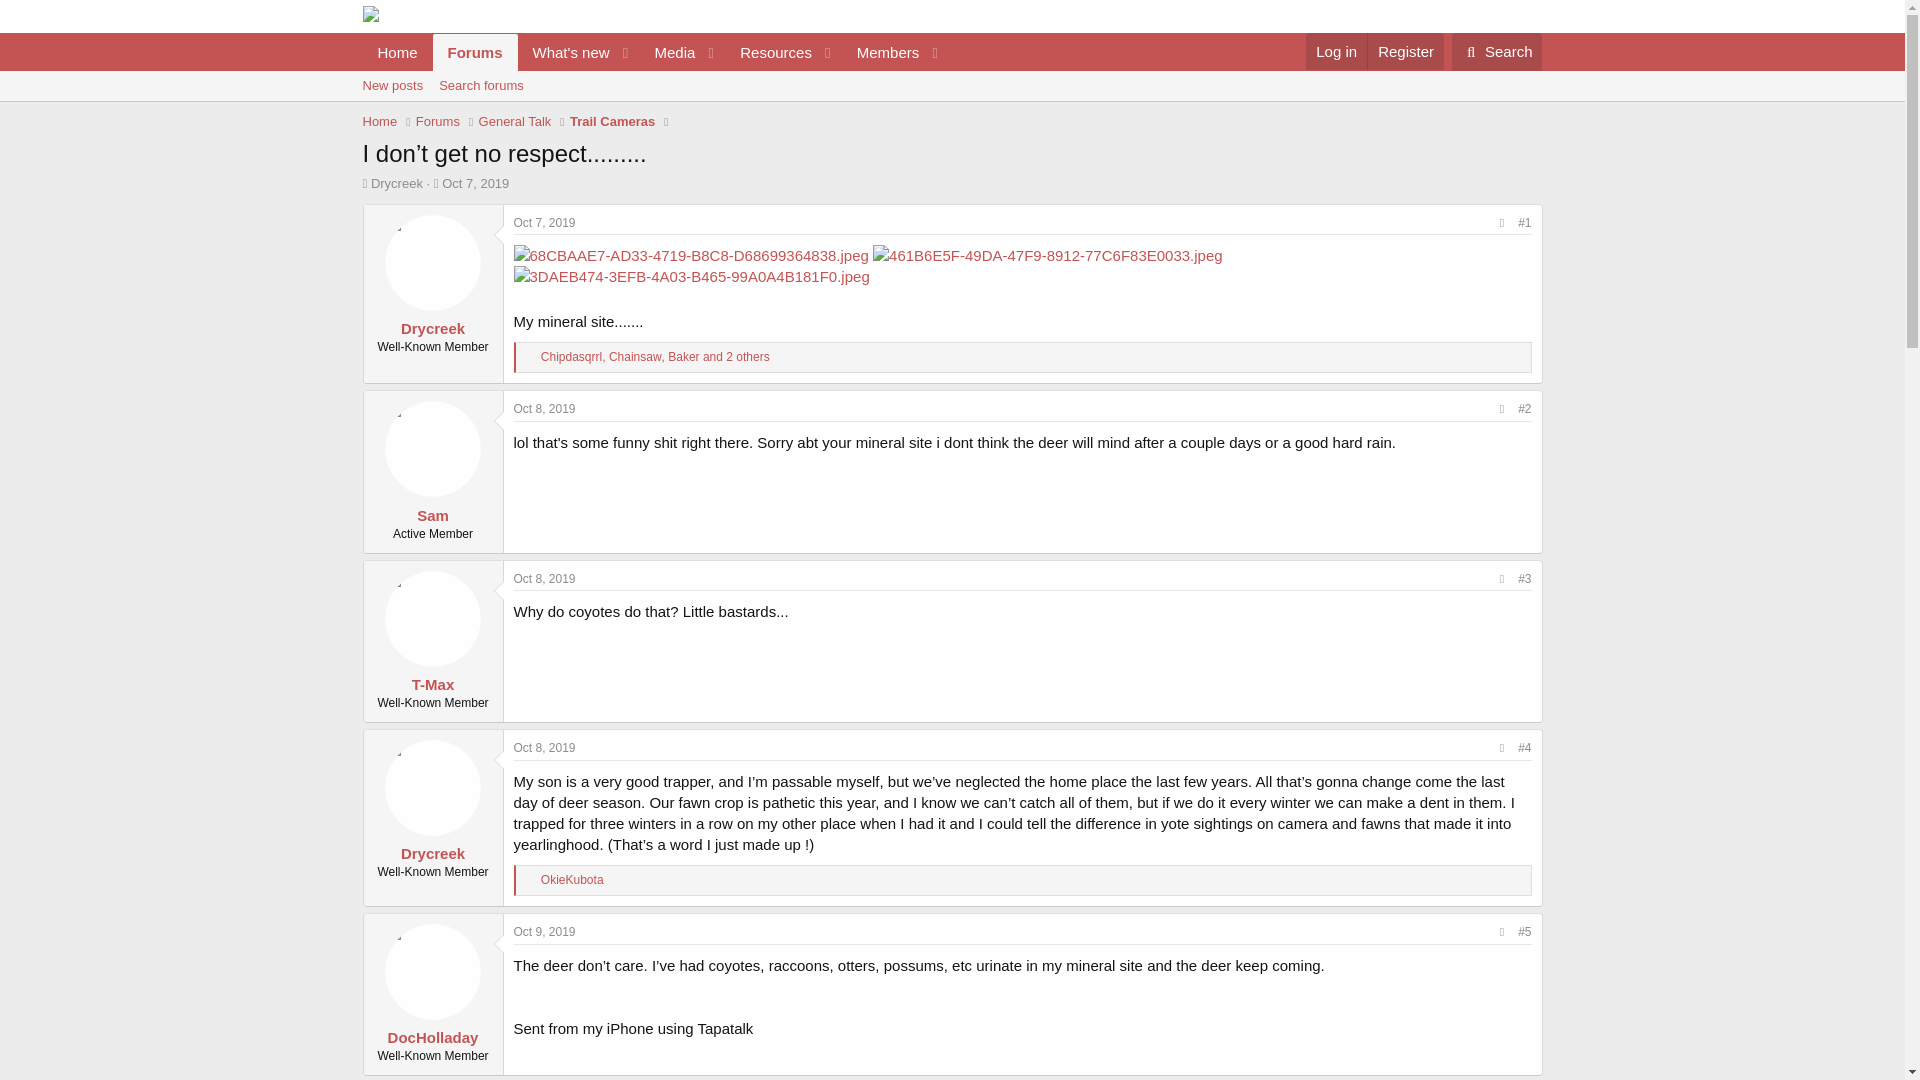  Describe the element at coordinates (480, 86) in the screenshot. I see `Resources` at that location.